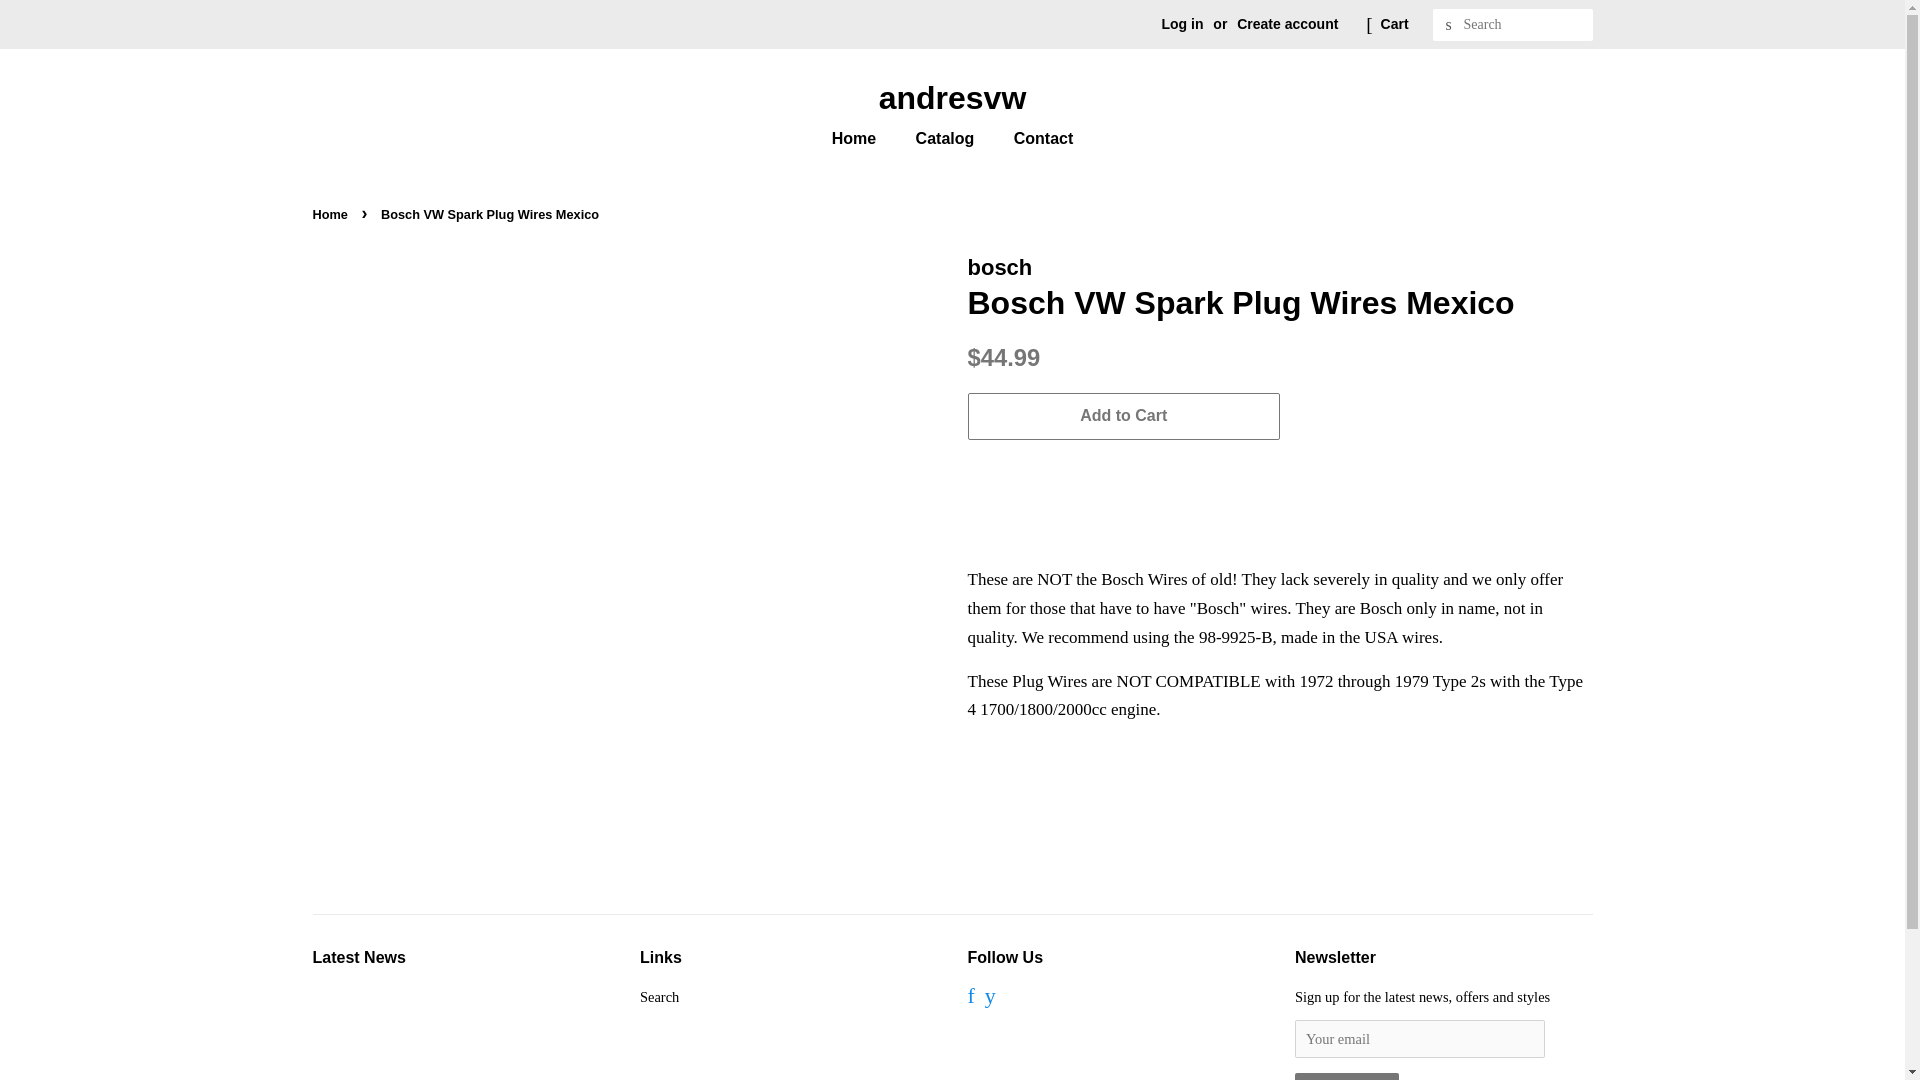 The height and width of the screenshot is (1080, 1920). I want to click on Cart, so click(1394, 24).